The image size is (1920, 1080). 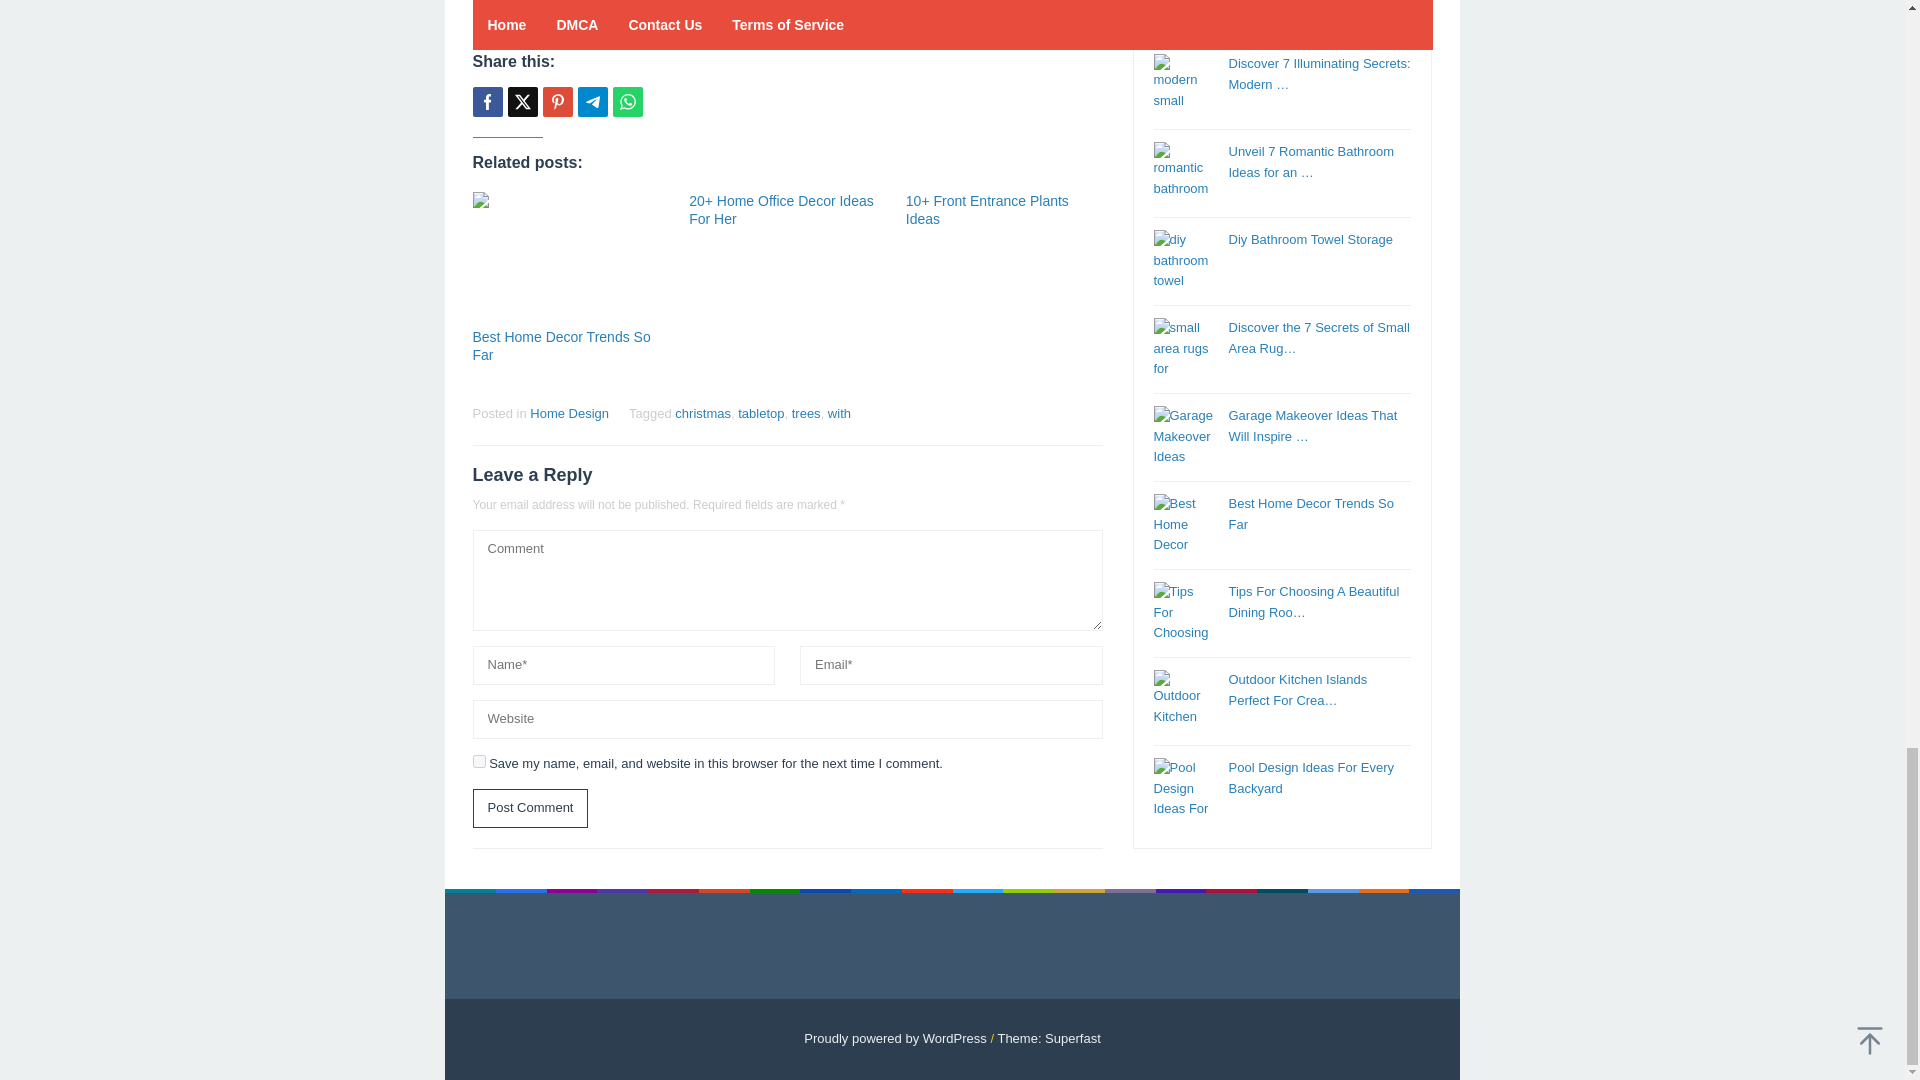 I want to click on Theme: Superfast, so click(x=1048, y=1038).